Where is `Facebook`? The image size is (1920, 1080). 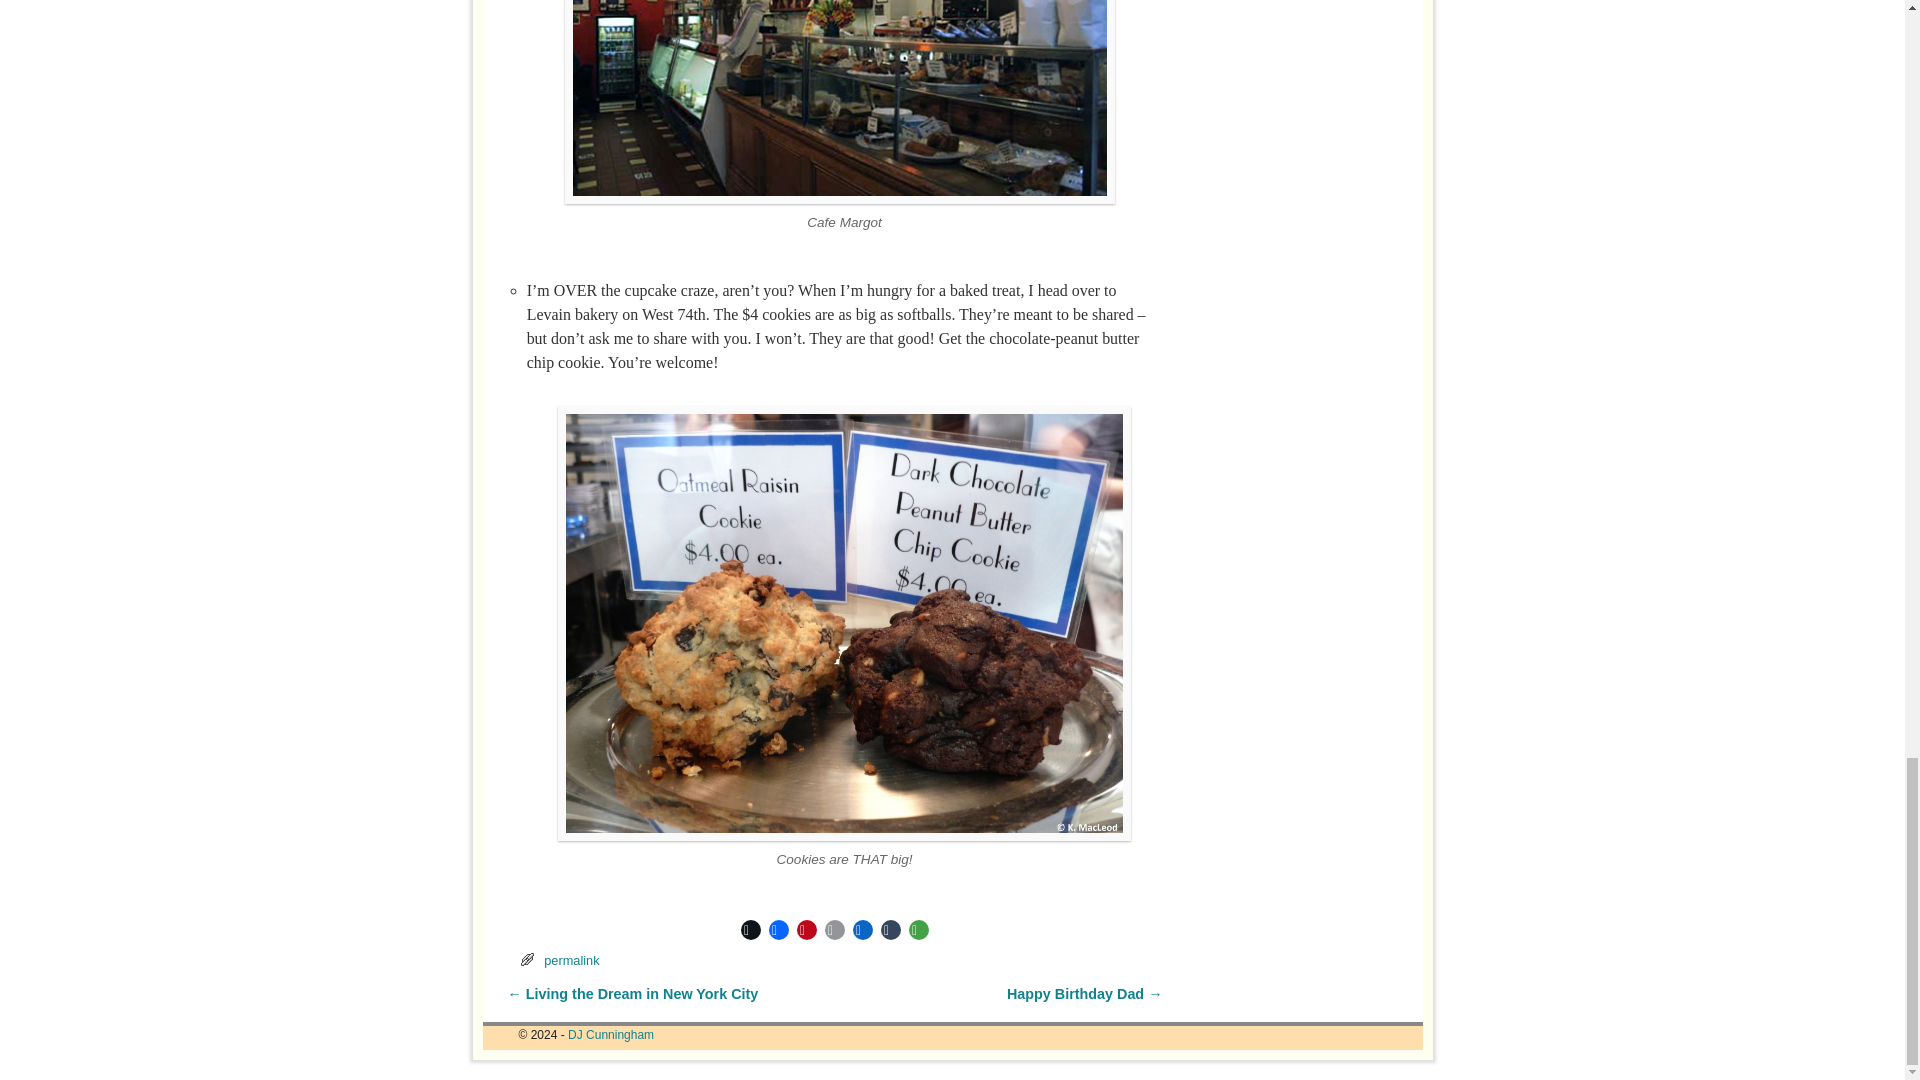 Facebook is located at coordinates (778, 929).